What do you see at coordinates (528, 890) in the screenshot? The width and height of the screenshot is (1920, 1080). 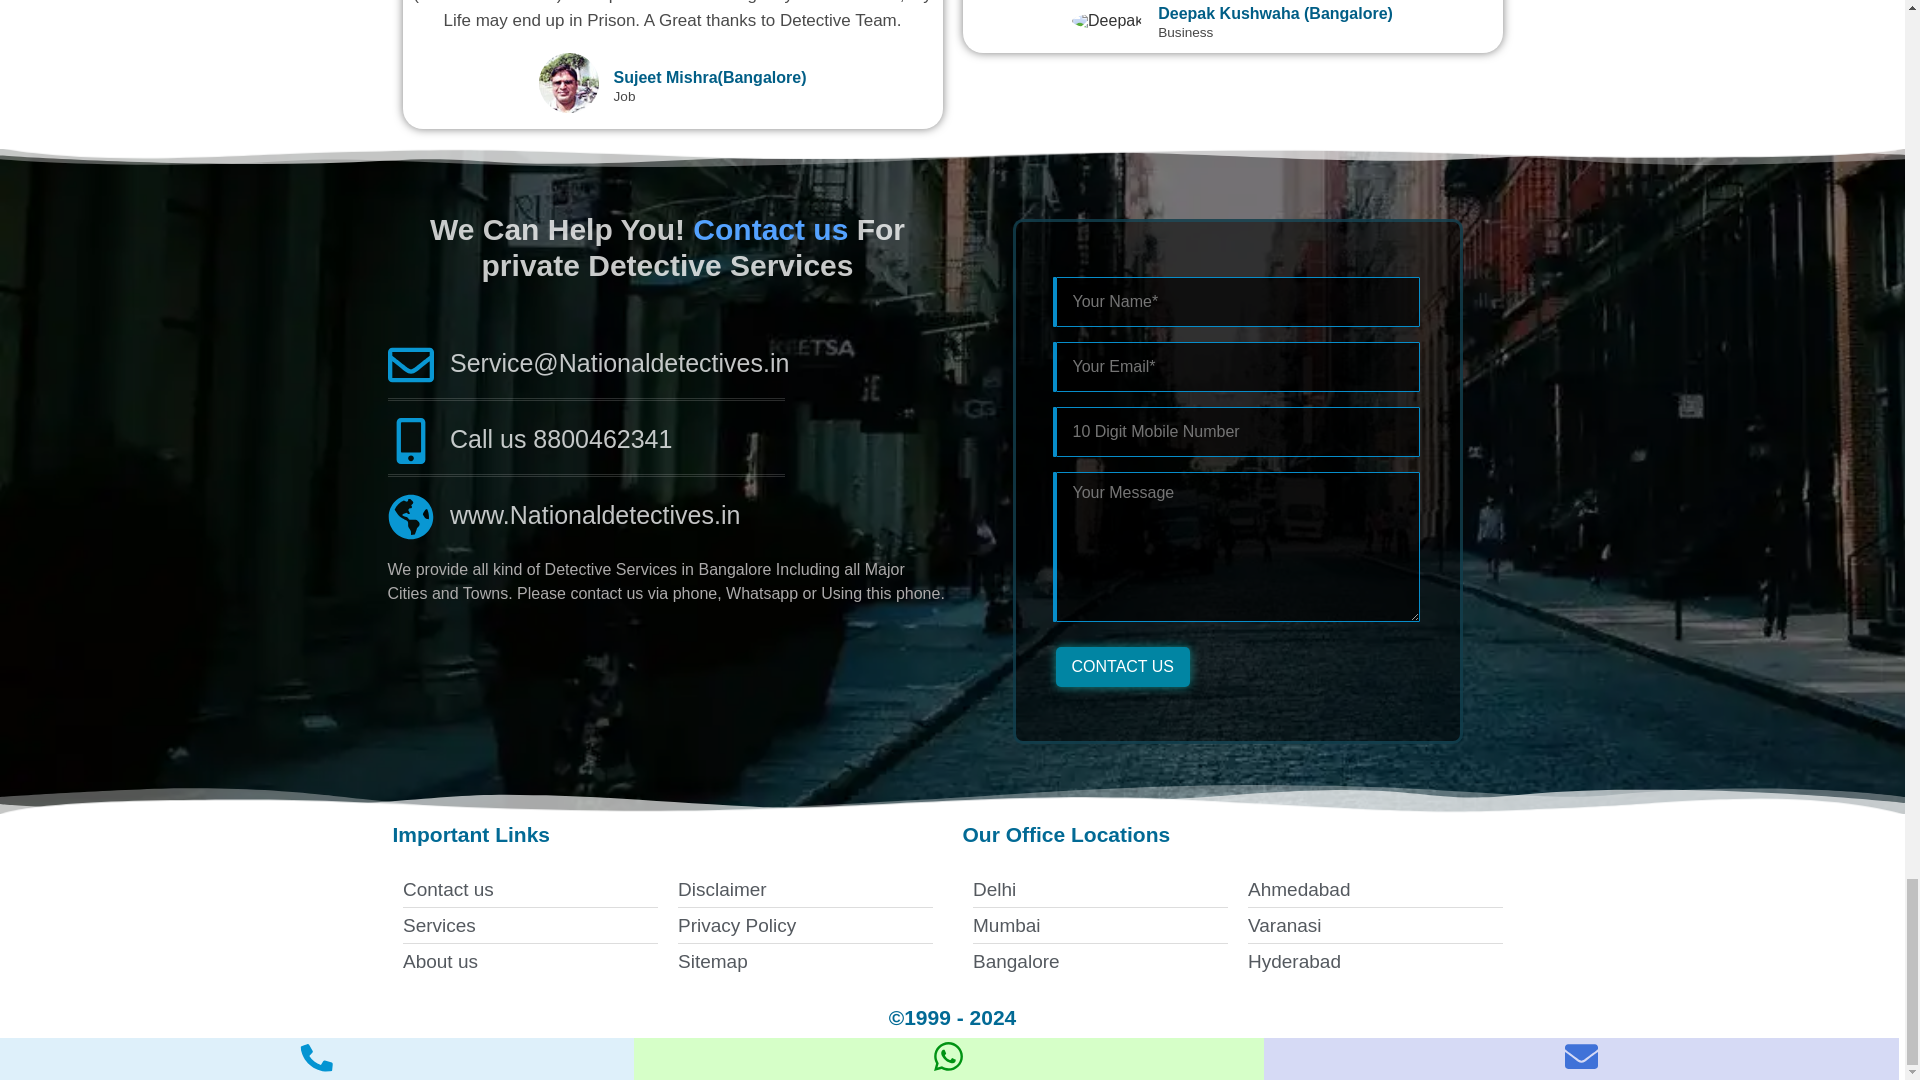 I see `Contact us` at bounding box center [528, 890].